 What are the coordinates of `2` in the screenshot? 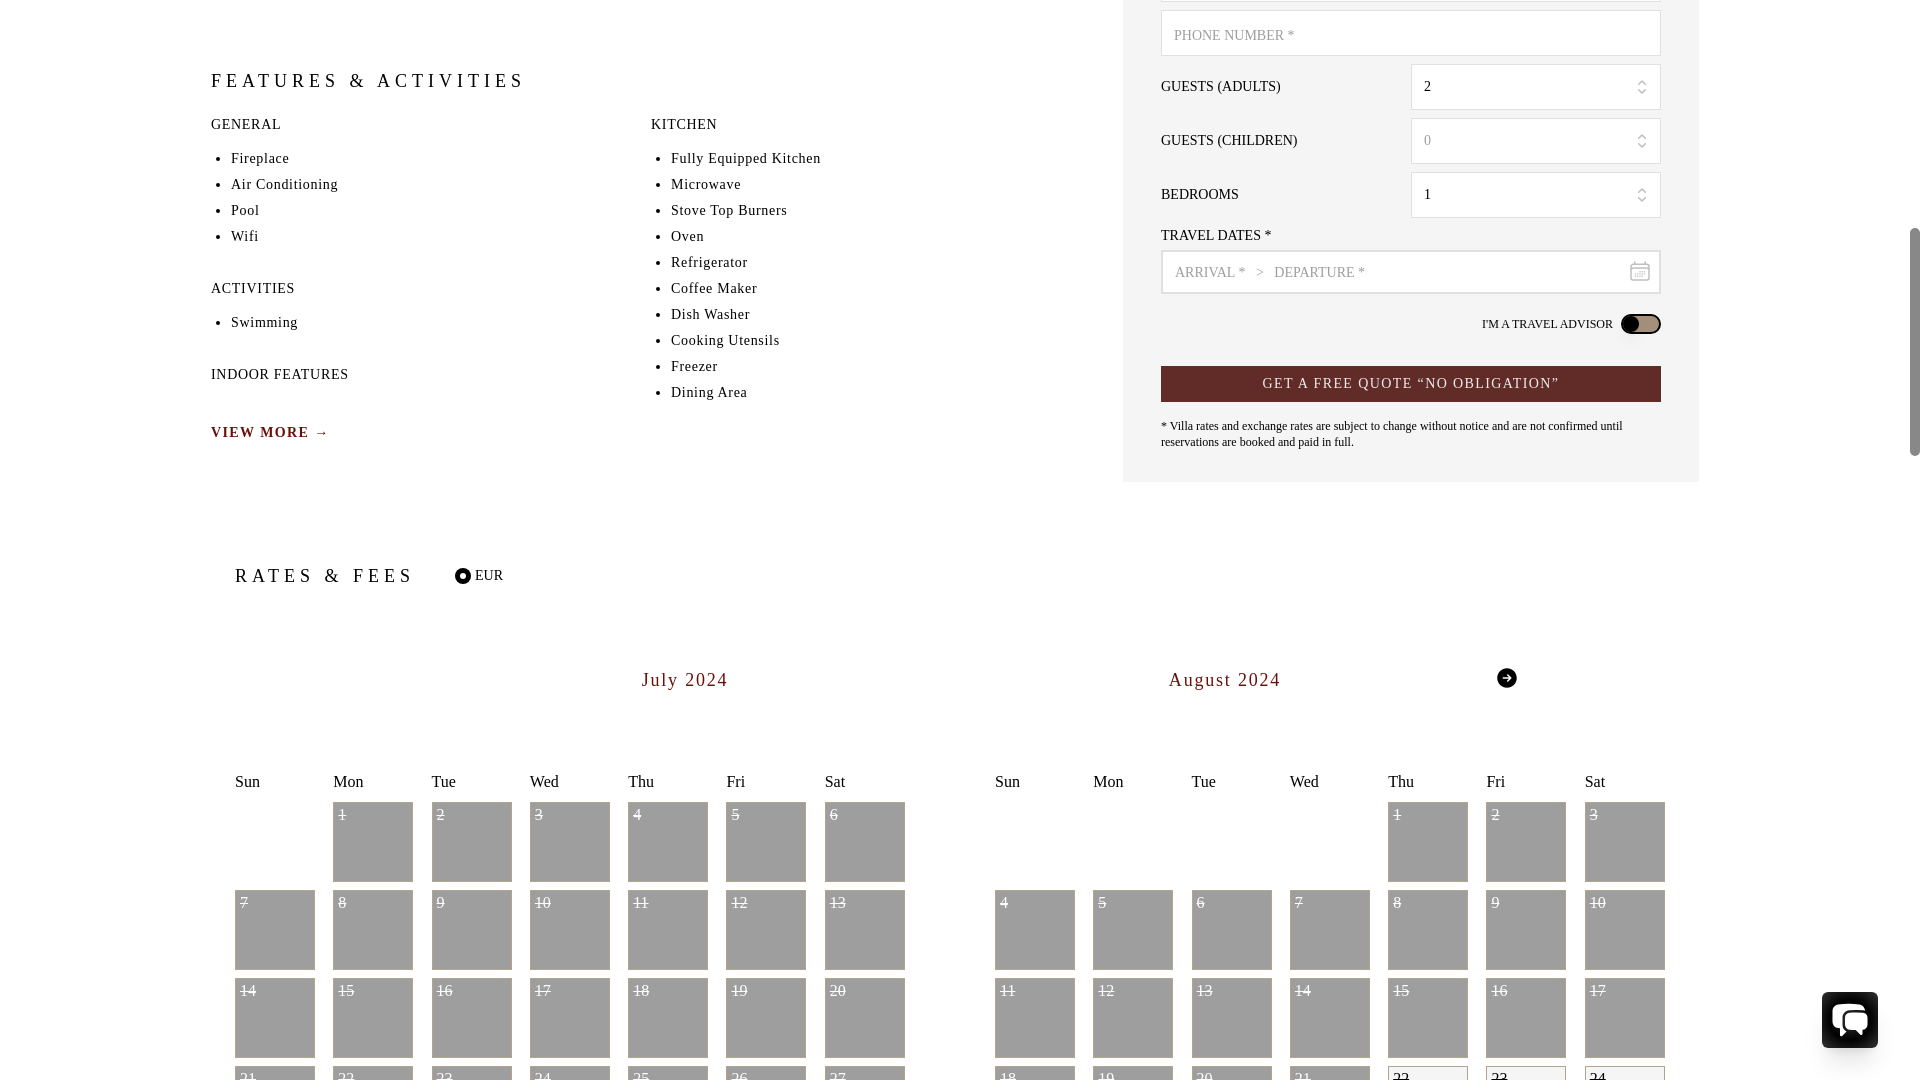 It's located at (1536, 86).